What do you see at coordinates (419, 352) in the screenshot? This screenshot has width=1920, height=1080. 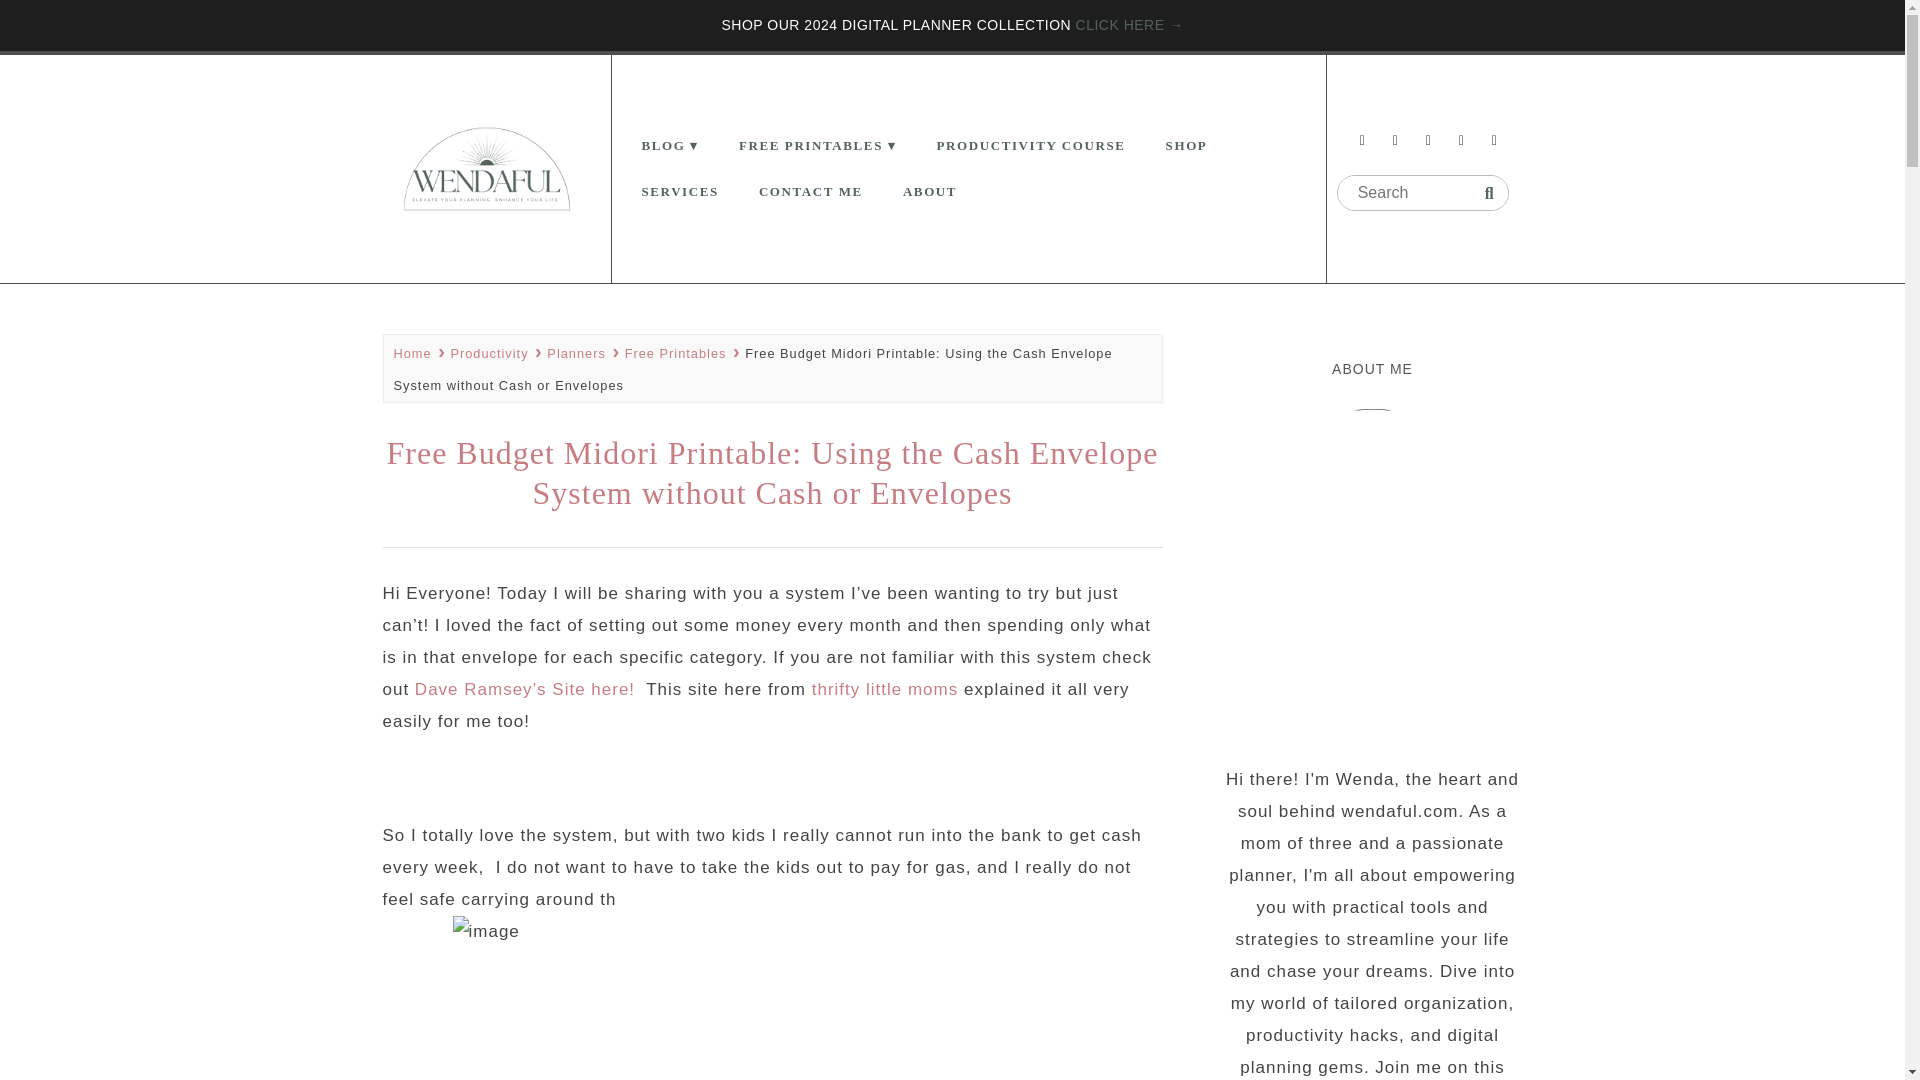 I see `Home` at bounding box center [419, 352].